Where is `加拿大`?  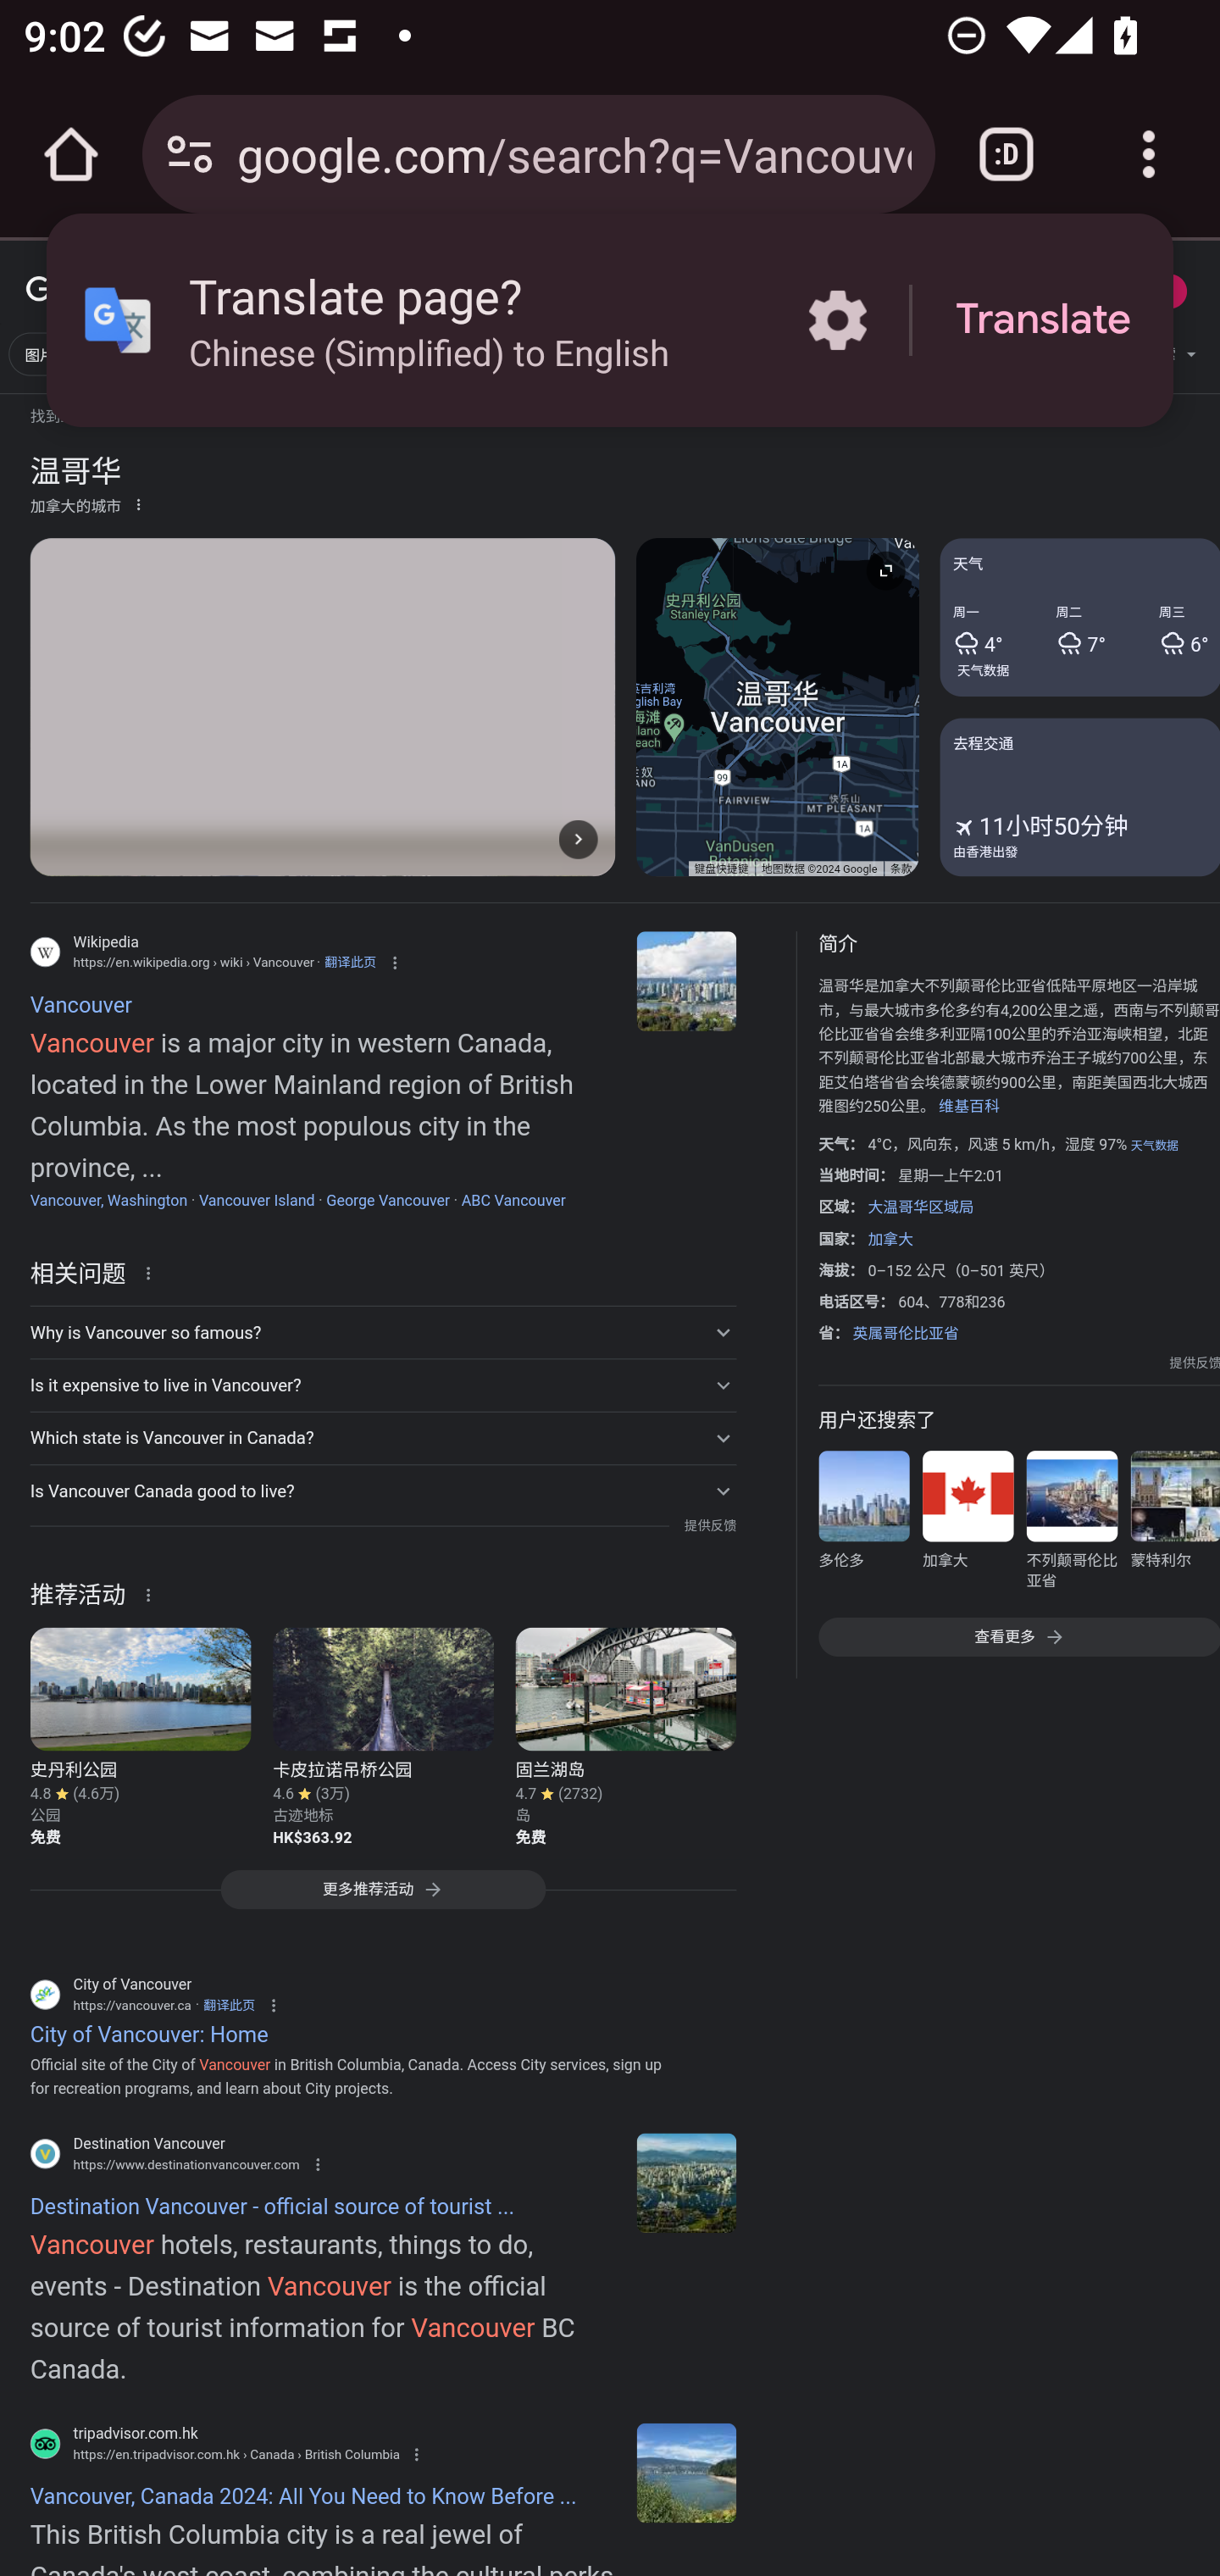
加拿大 is located at coordinates (968, 1524).